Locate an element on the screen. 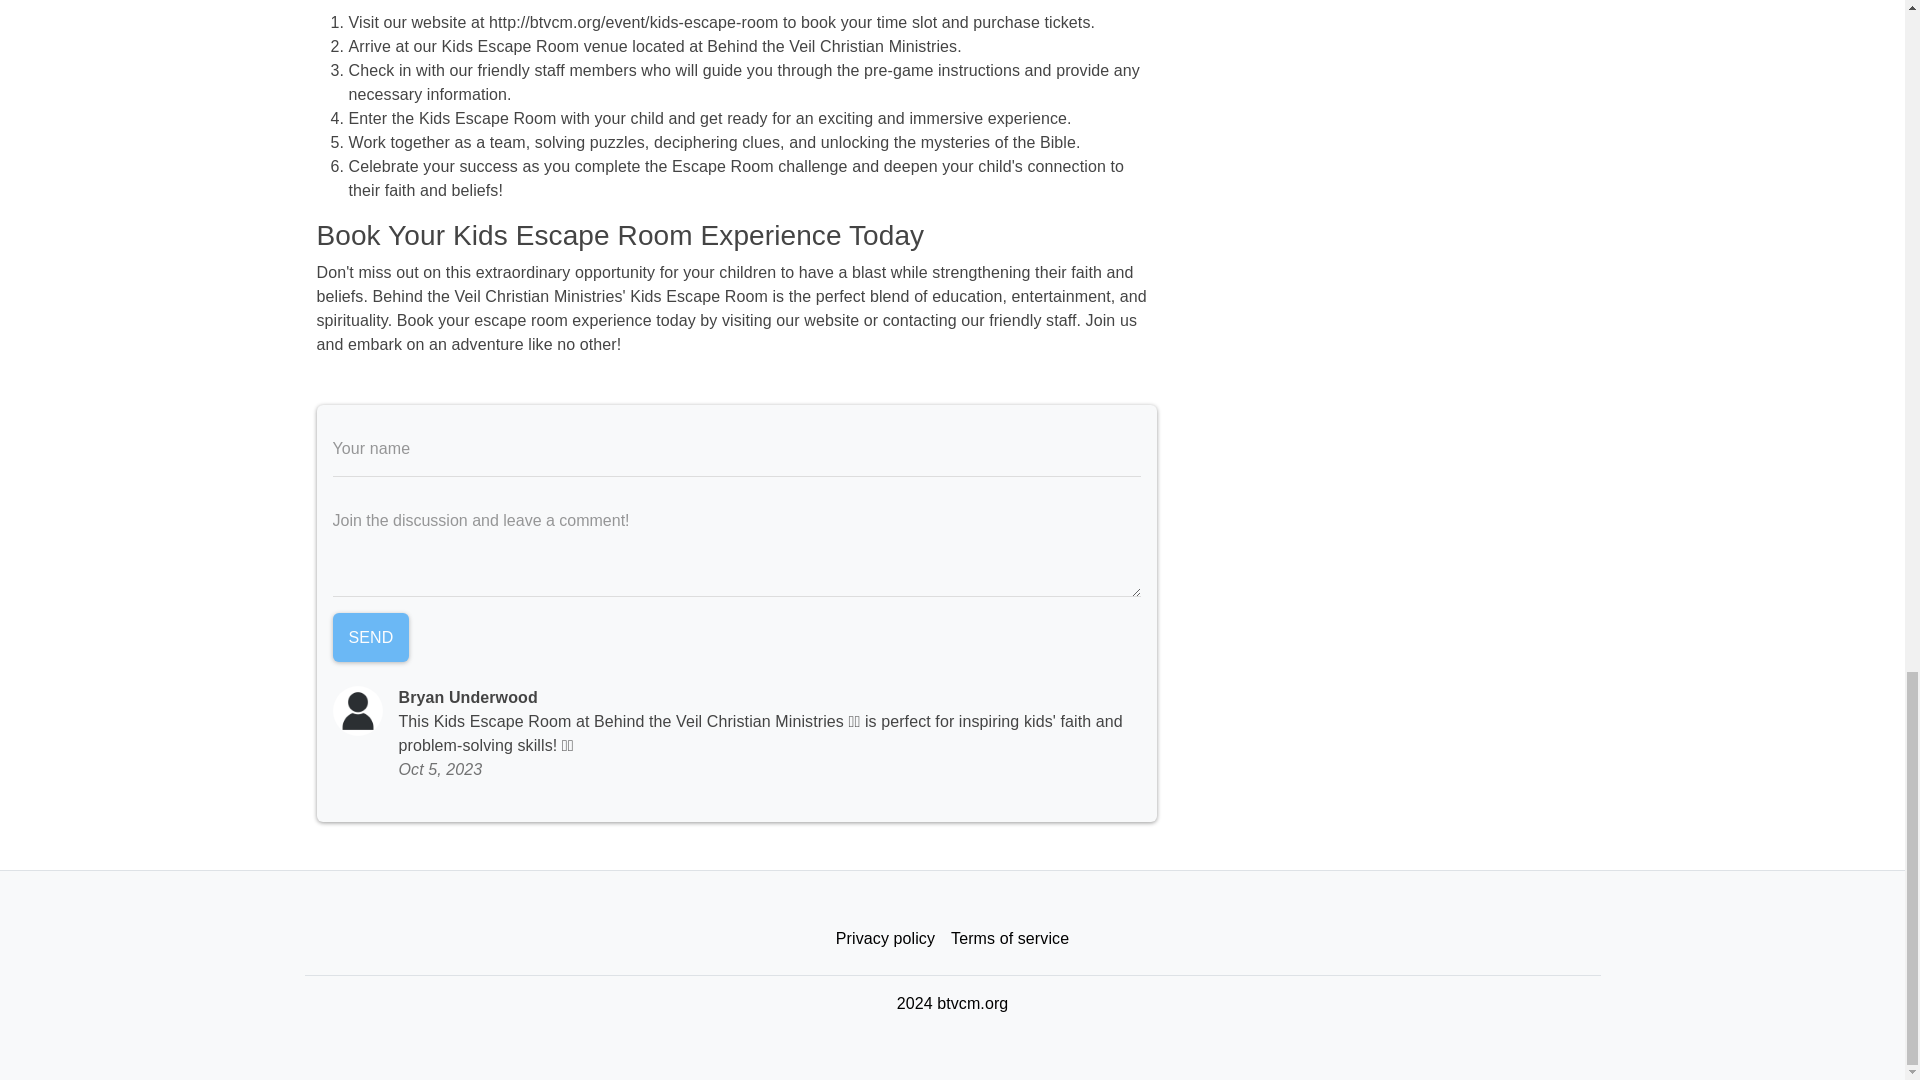 The image size is (1920, 1080). Send is located at coordinates (370, 638).